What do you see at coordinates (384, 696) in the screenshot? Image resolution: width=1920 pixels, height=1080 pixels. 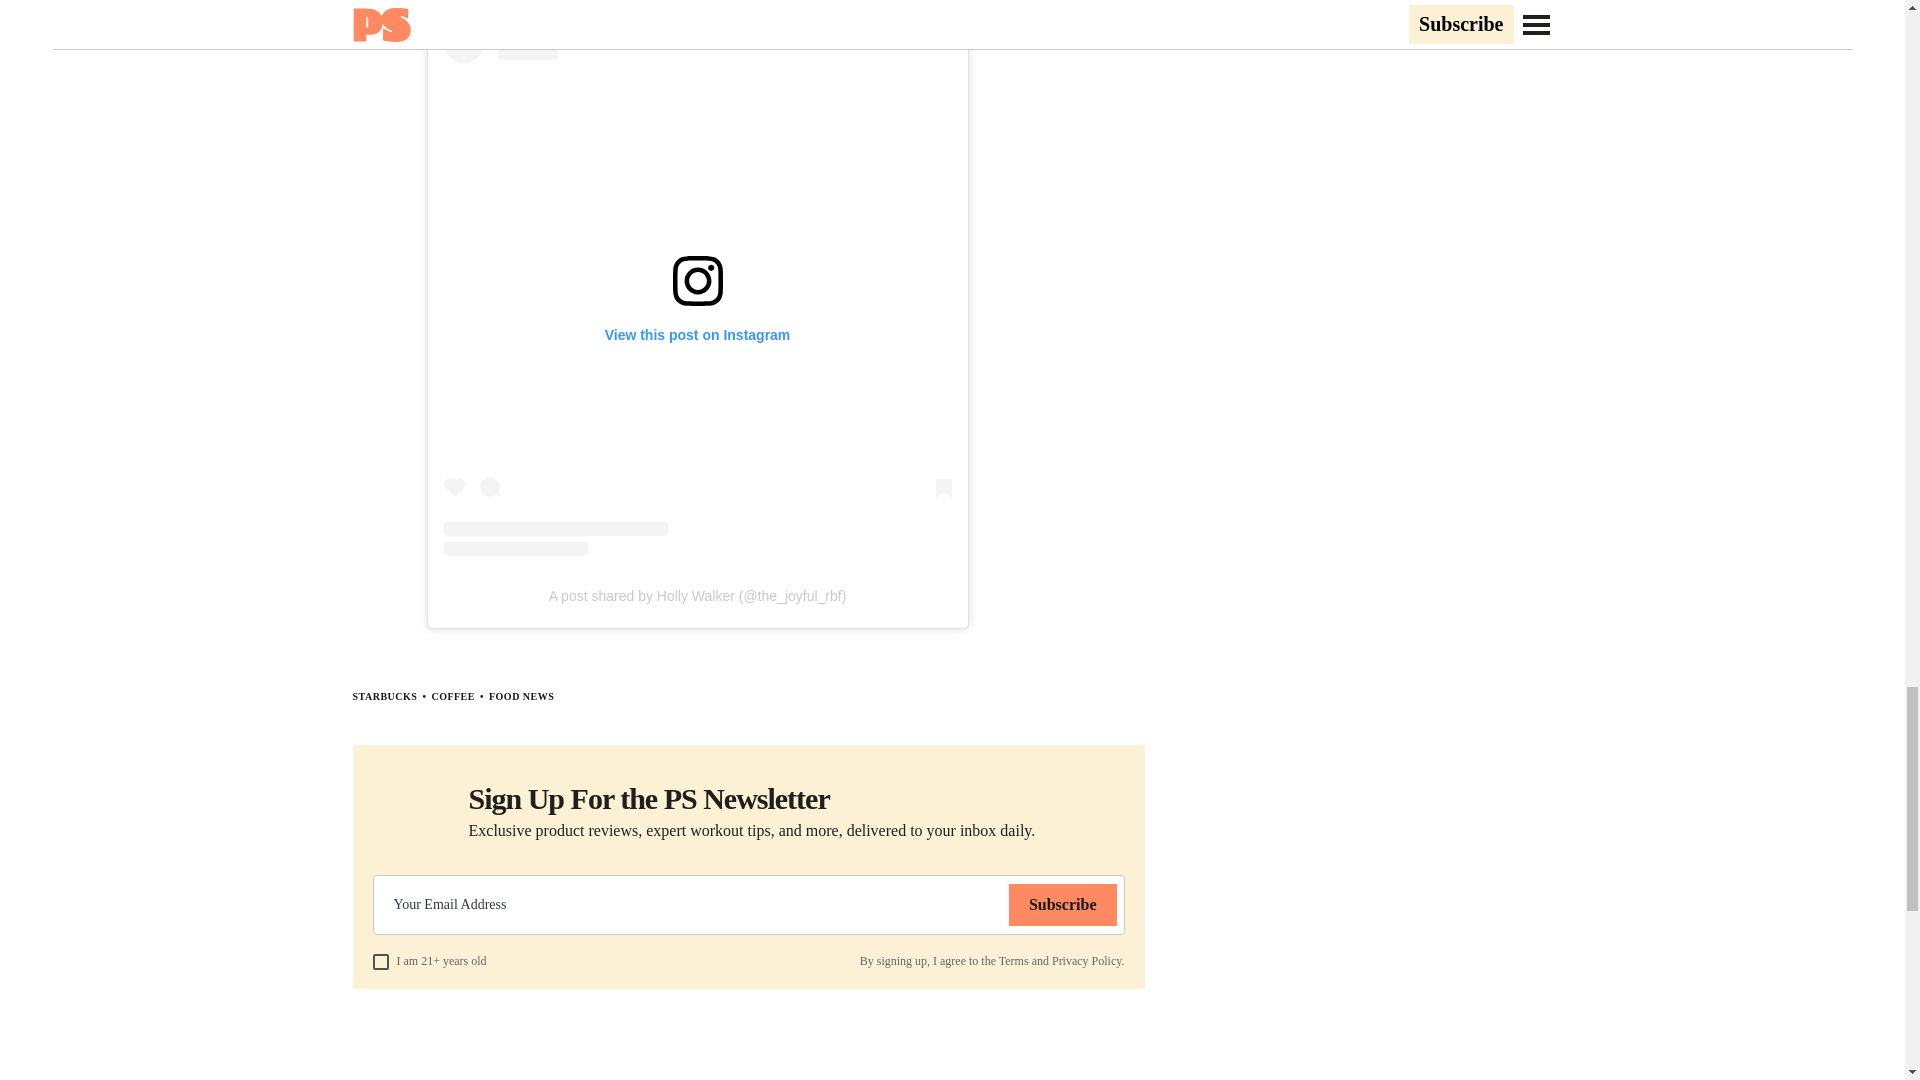 I see `STARBUCKS` at bounding box center [384, 696].